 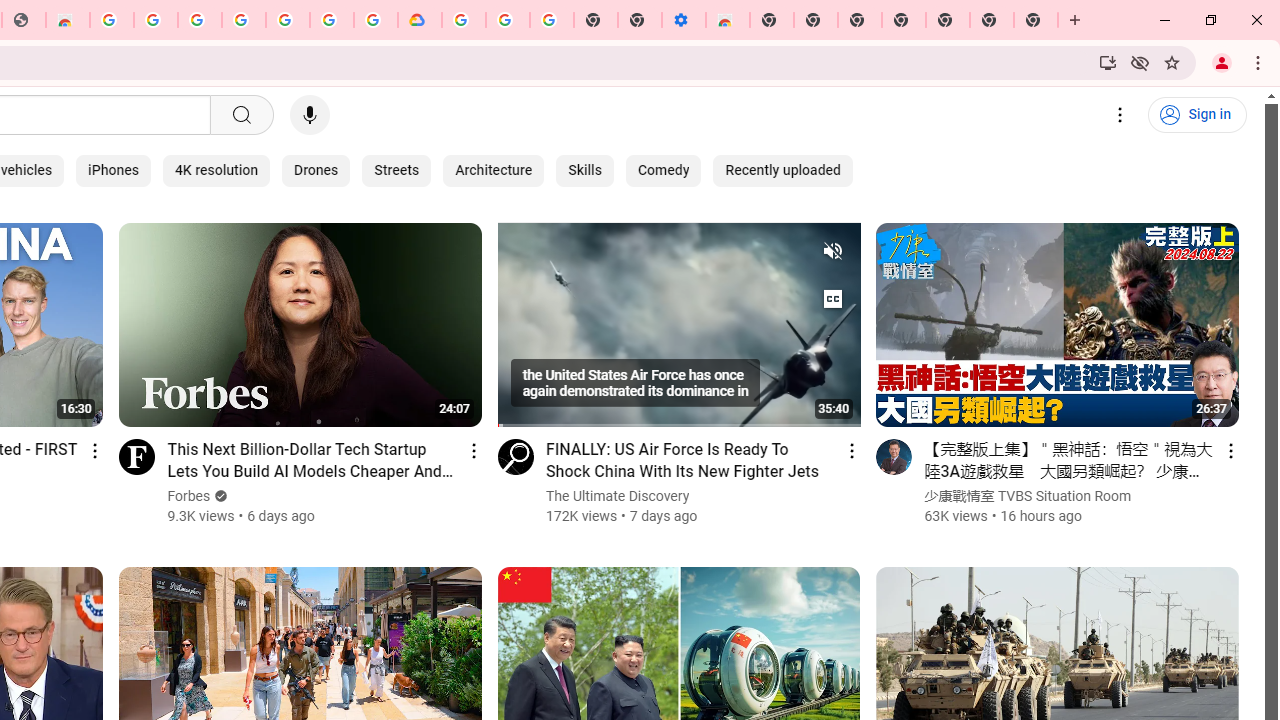 What do you see at coordinates (316, 170) in the screenshot?
I see `Drones` at bounding box center [316, 170].